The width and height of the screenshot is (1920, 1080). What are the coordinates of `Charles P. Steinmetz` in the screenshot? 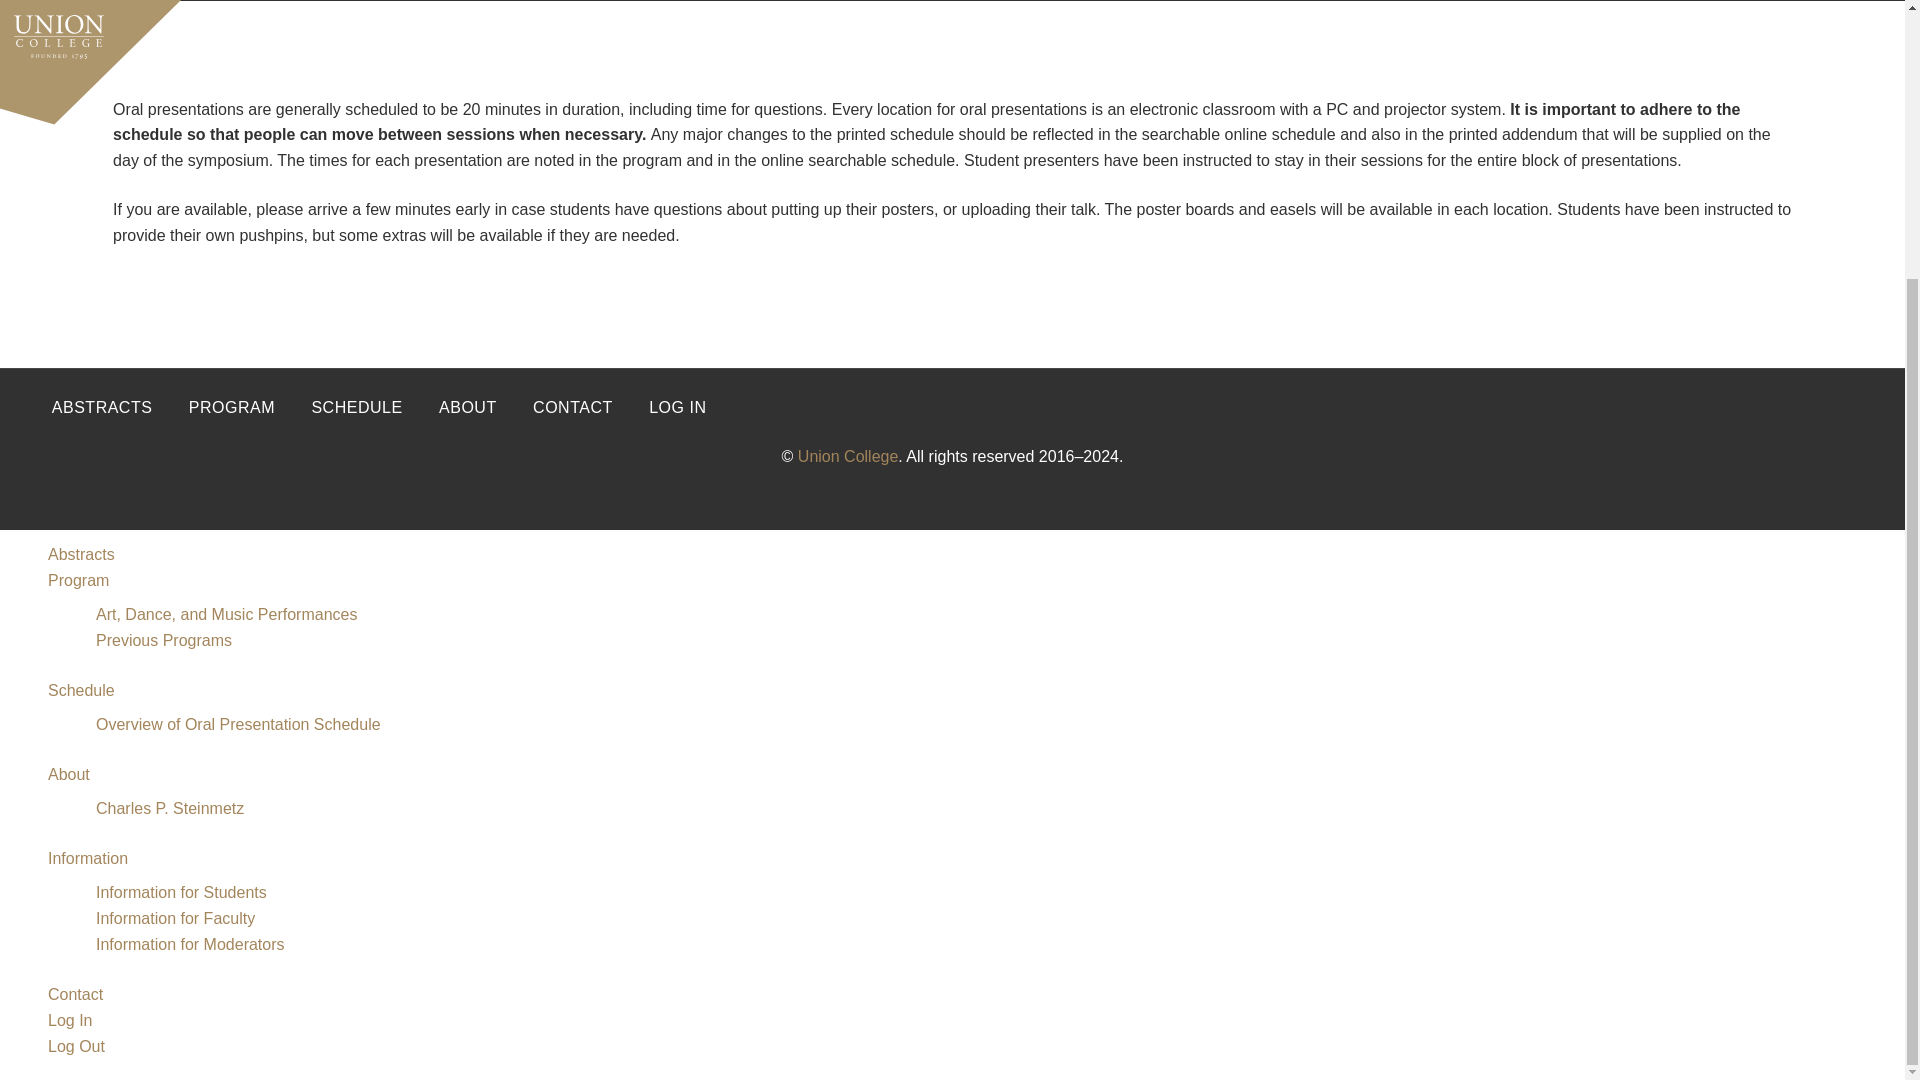 It's located at (170, 808).